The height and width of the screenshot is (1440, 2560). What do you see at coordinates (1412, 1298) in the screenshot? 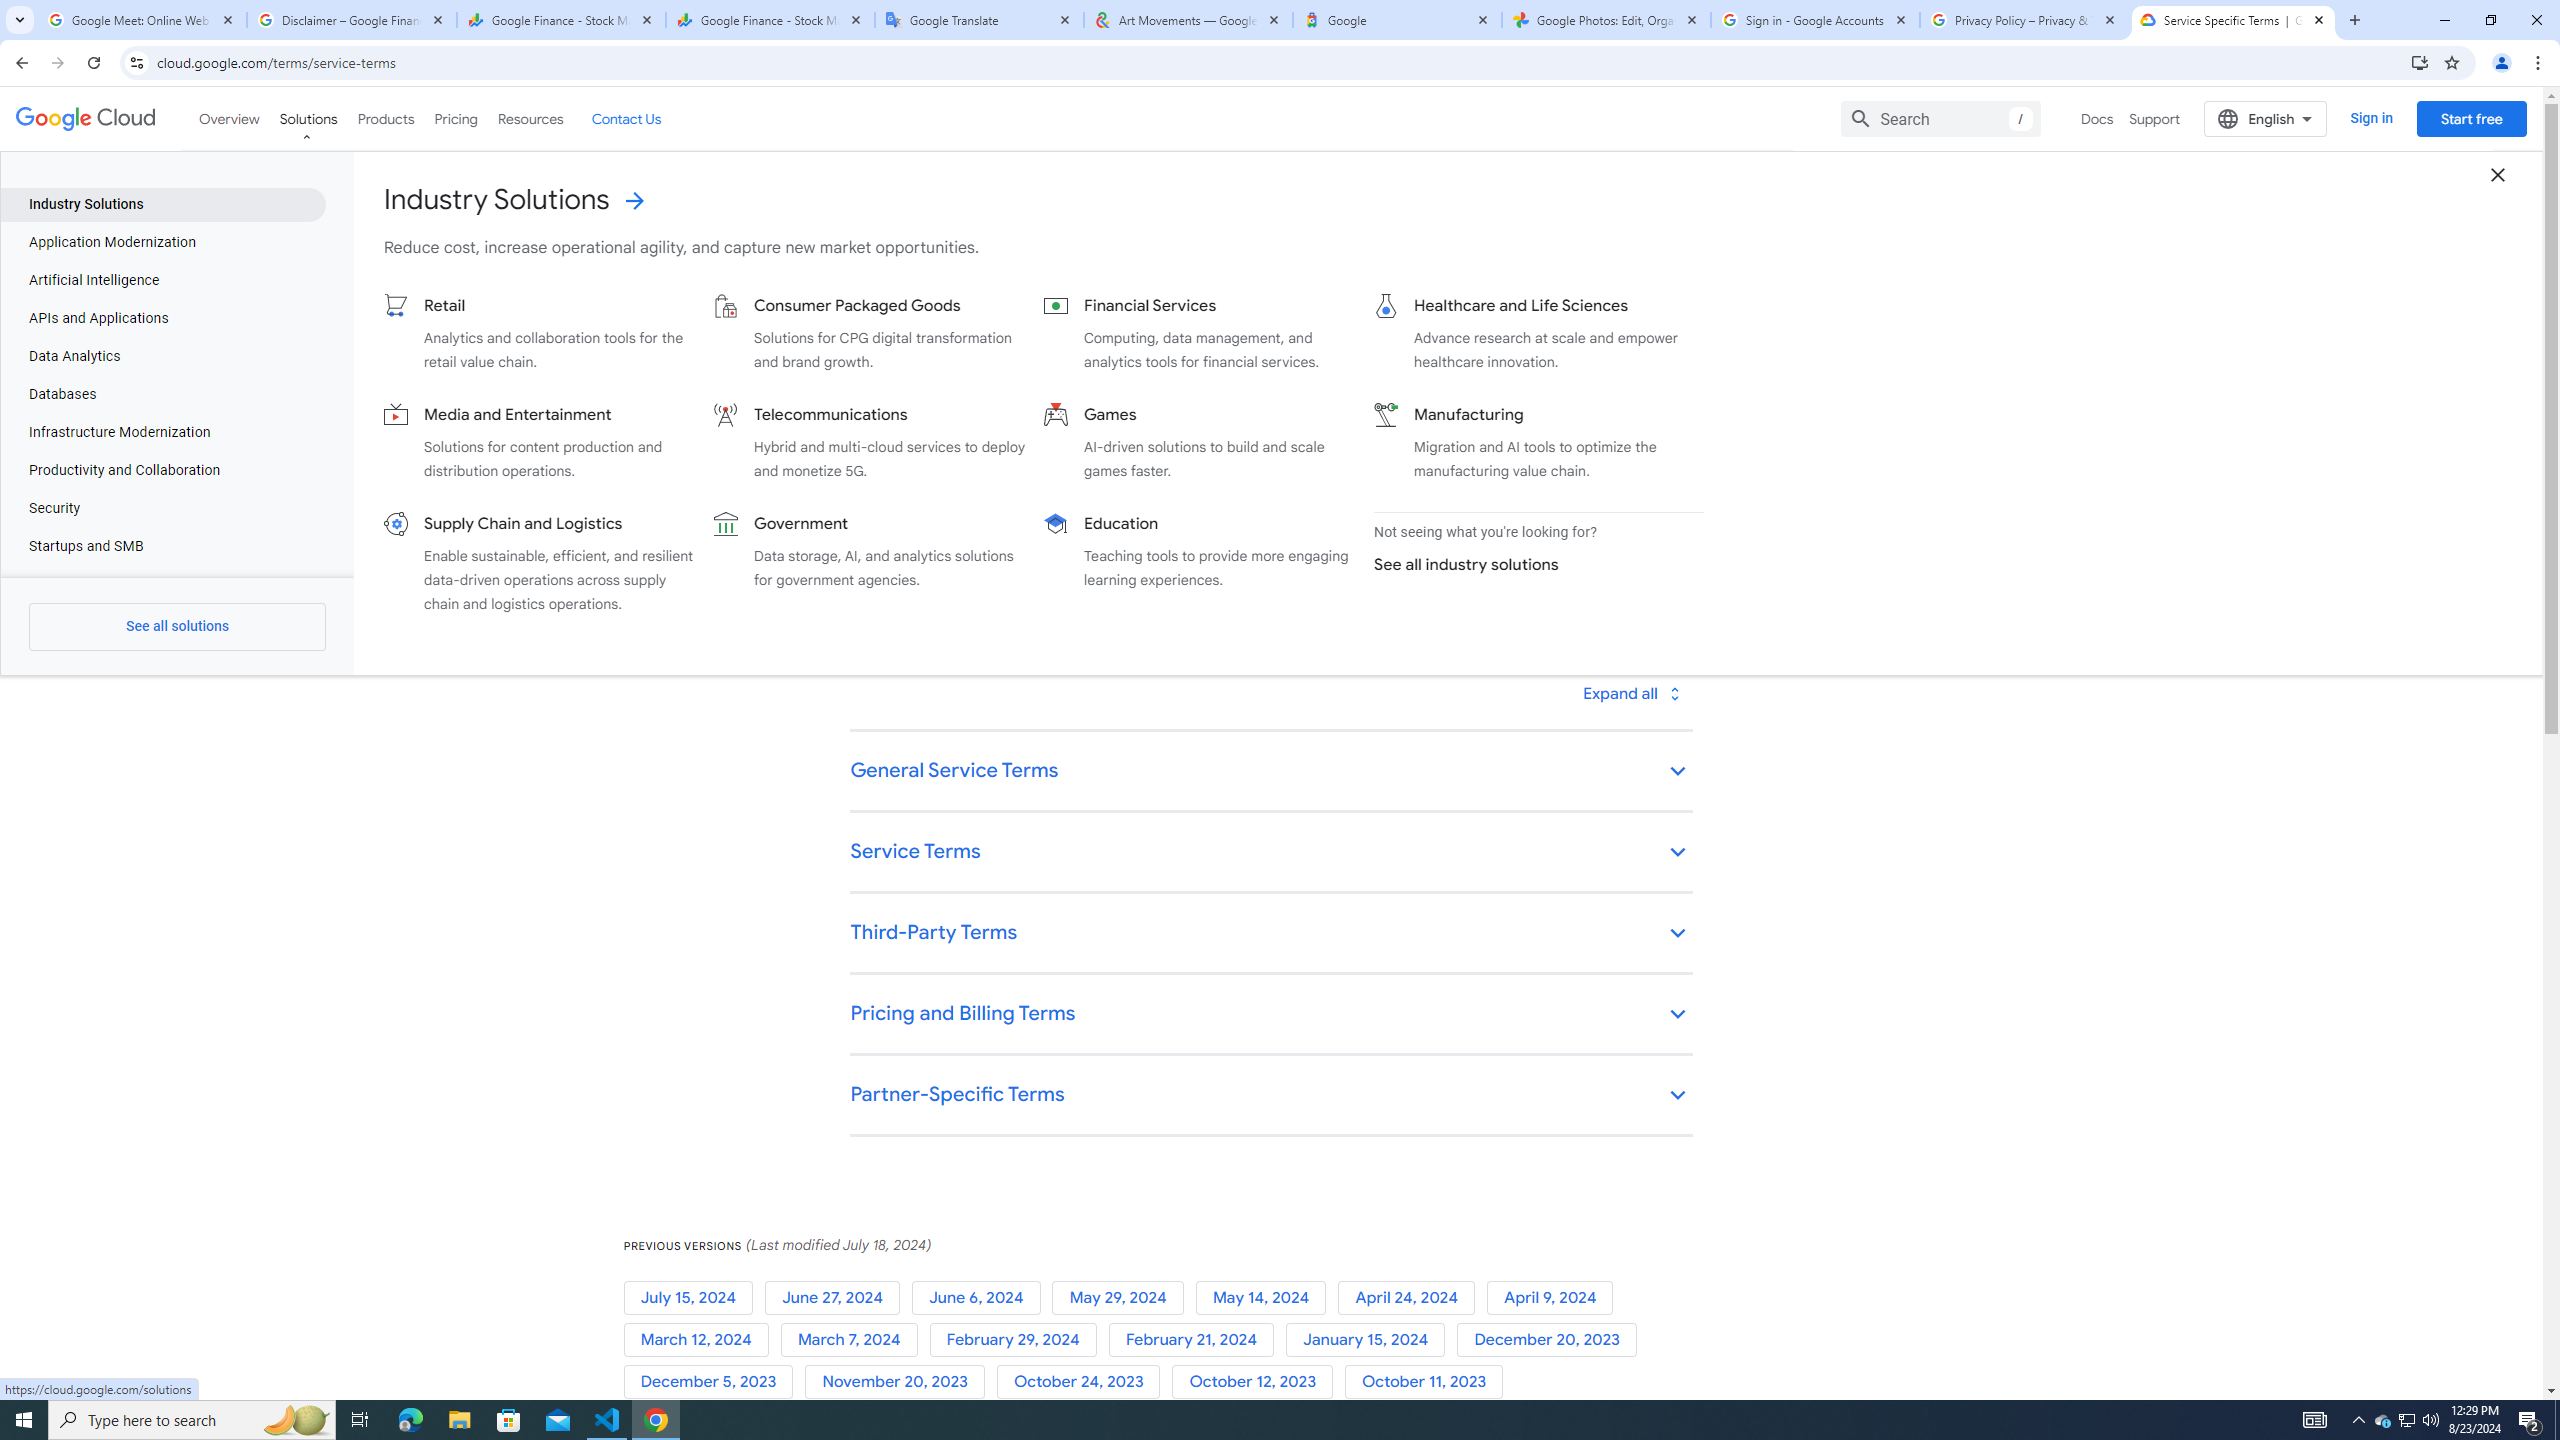
I see `April 24, 2024` at bounding box center [1412, 1298].